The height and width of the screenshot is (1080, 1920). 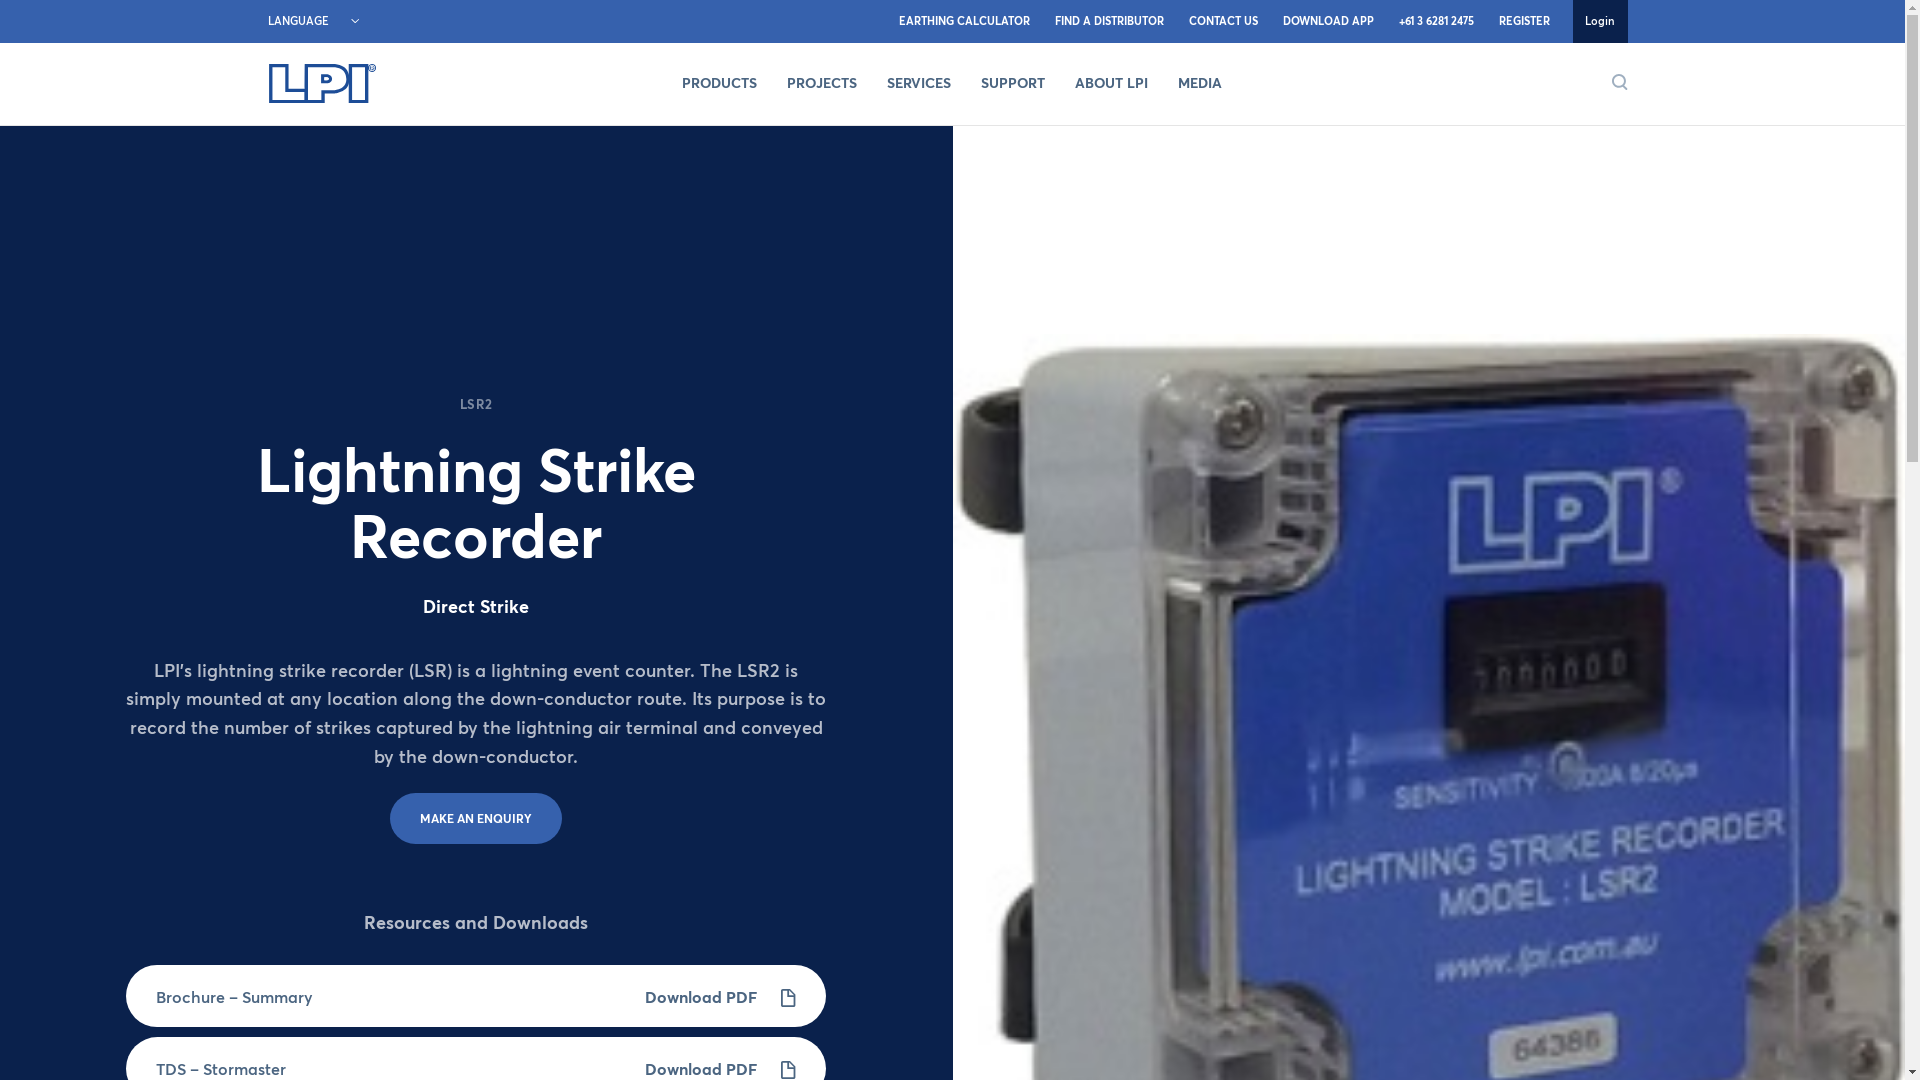 What do you see at coordinates (1600, 22) in the screenshot?
I see `Login` at bounding box center [1600, 22].